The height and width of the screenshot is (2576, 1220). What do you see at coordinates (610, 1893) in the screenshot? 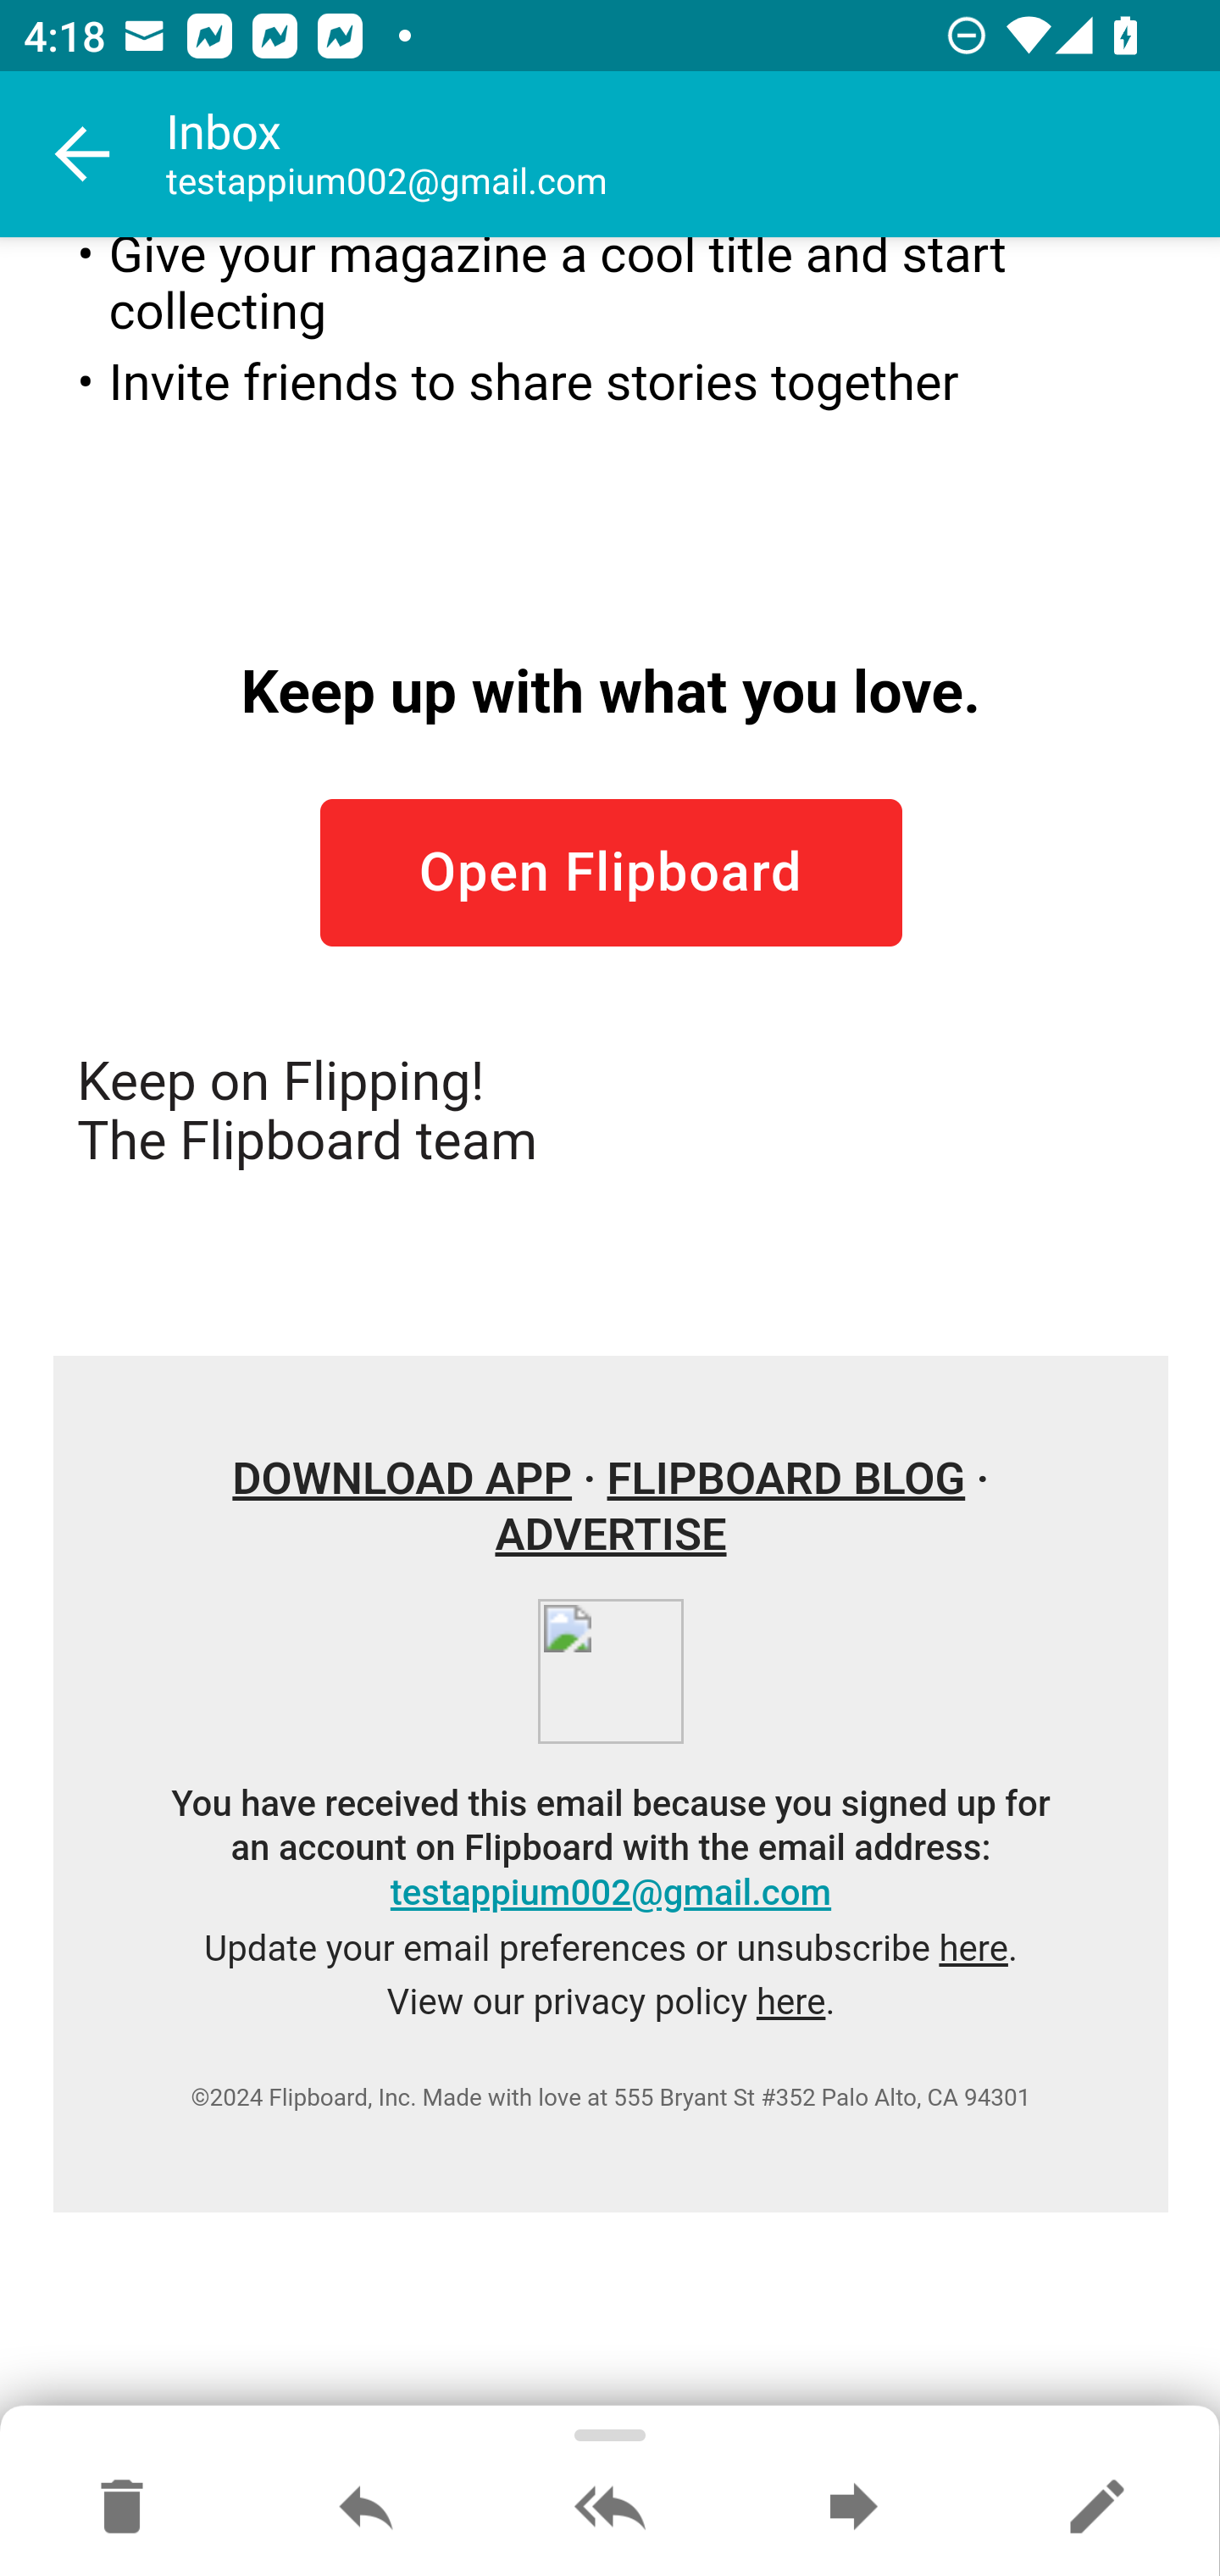
I see `testappium002@gmail.com` at bounding box center [610, 1893].